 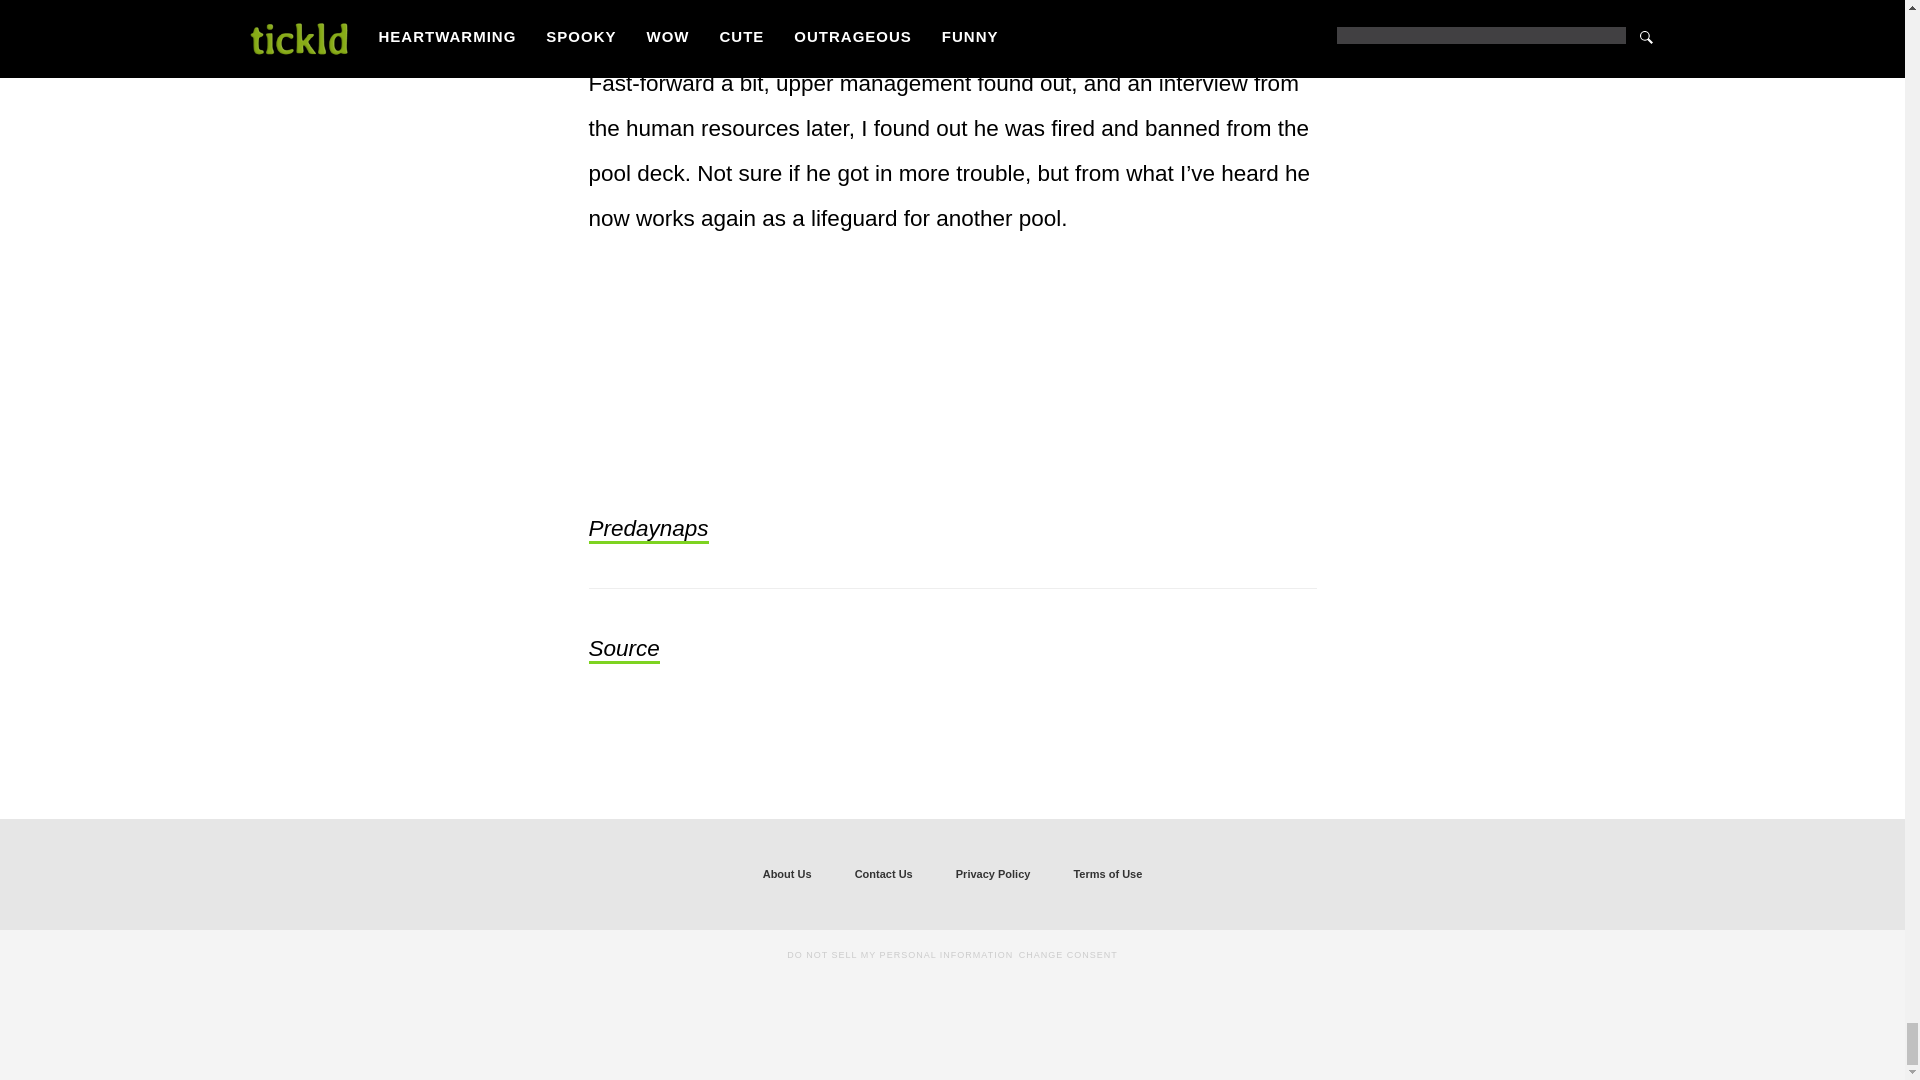 I want to click on Predaynaps, so click(x=648, y=530).